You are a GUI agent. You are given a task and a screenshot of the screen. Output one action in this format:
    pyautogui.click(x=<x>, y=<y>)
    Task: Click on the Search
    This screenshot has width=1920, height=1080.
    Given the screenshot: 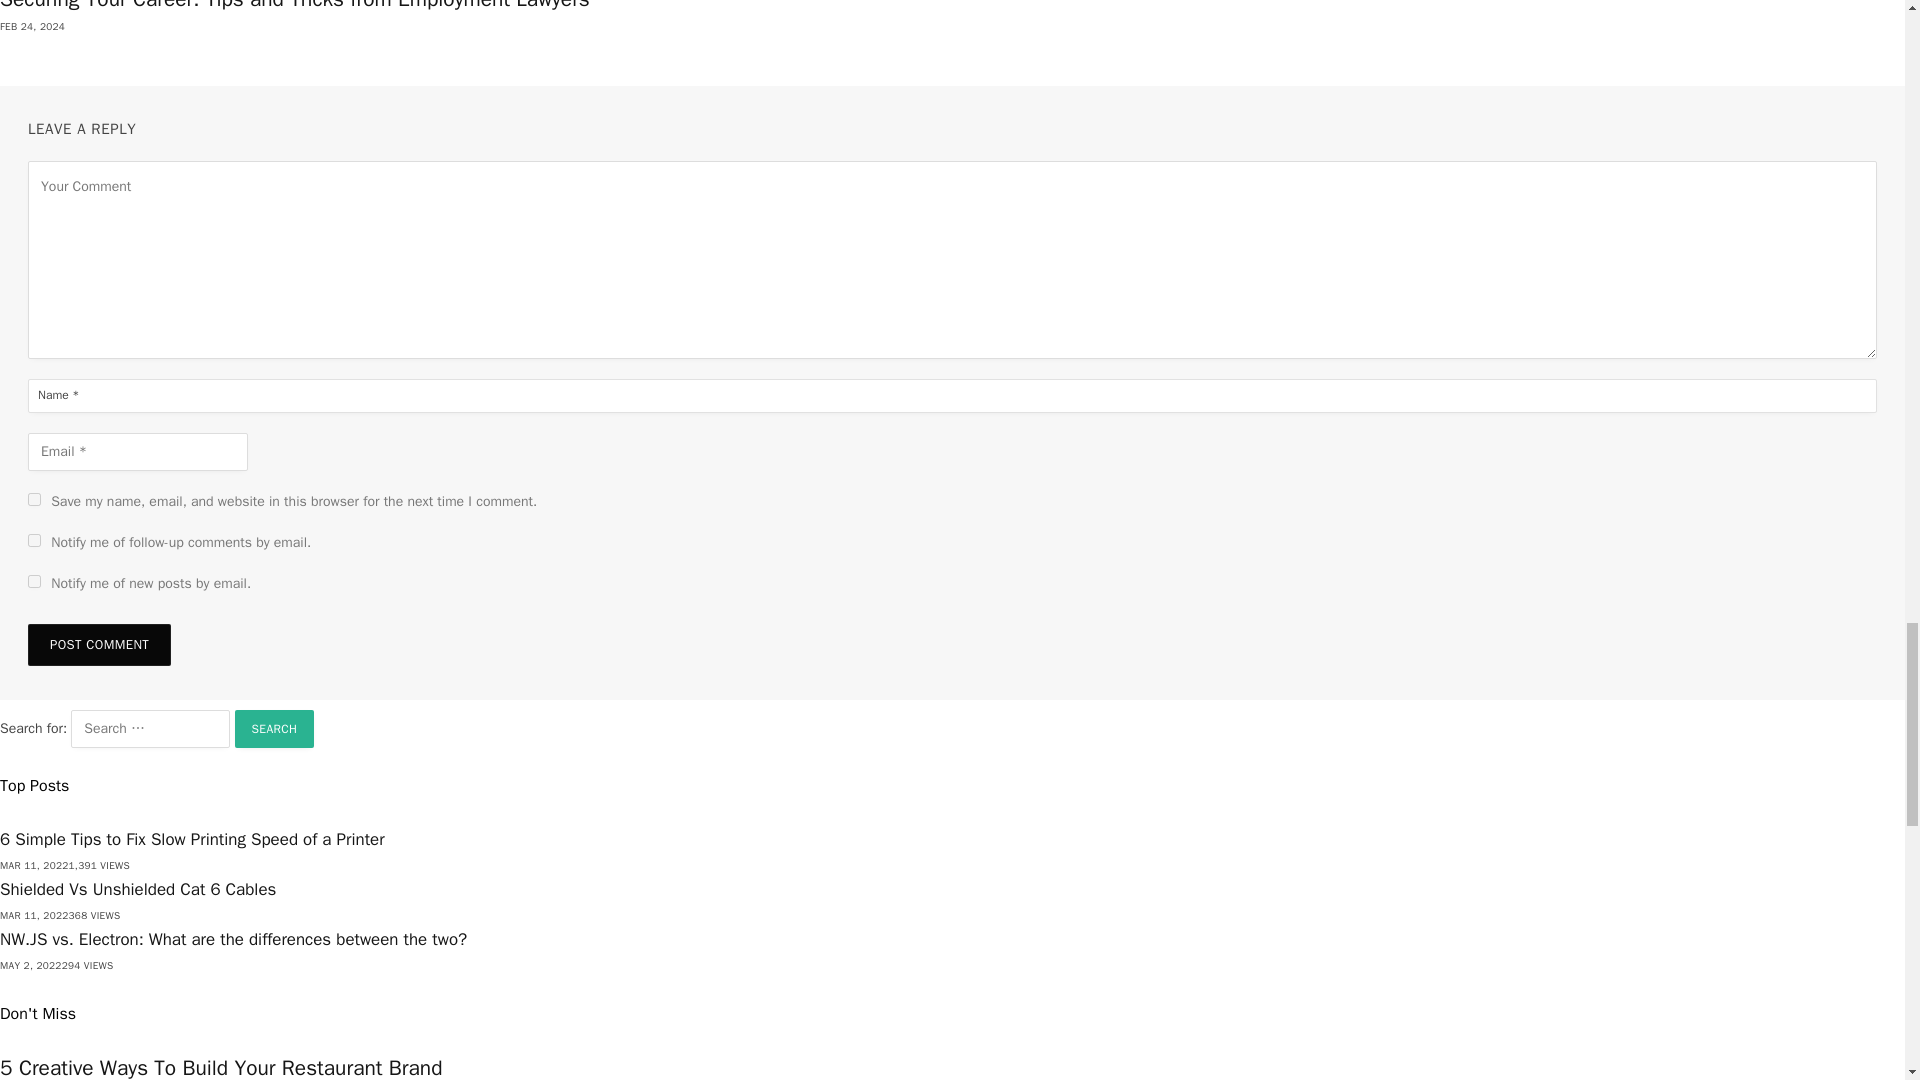 What is the action you would take?
    pyautogui.click(x=274, y=728)
    